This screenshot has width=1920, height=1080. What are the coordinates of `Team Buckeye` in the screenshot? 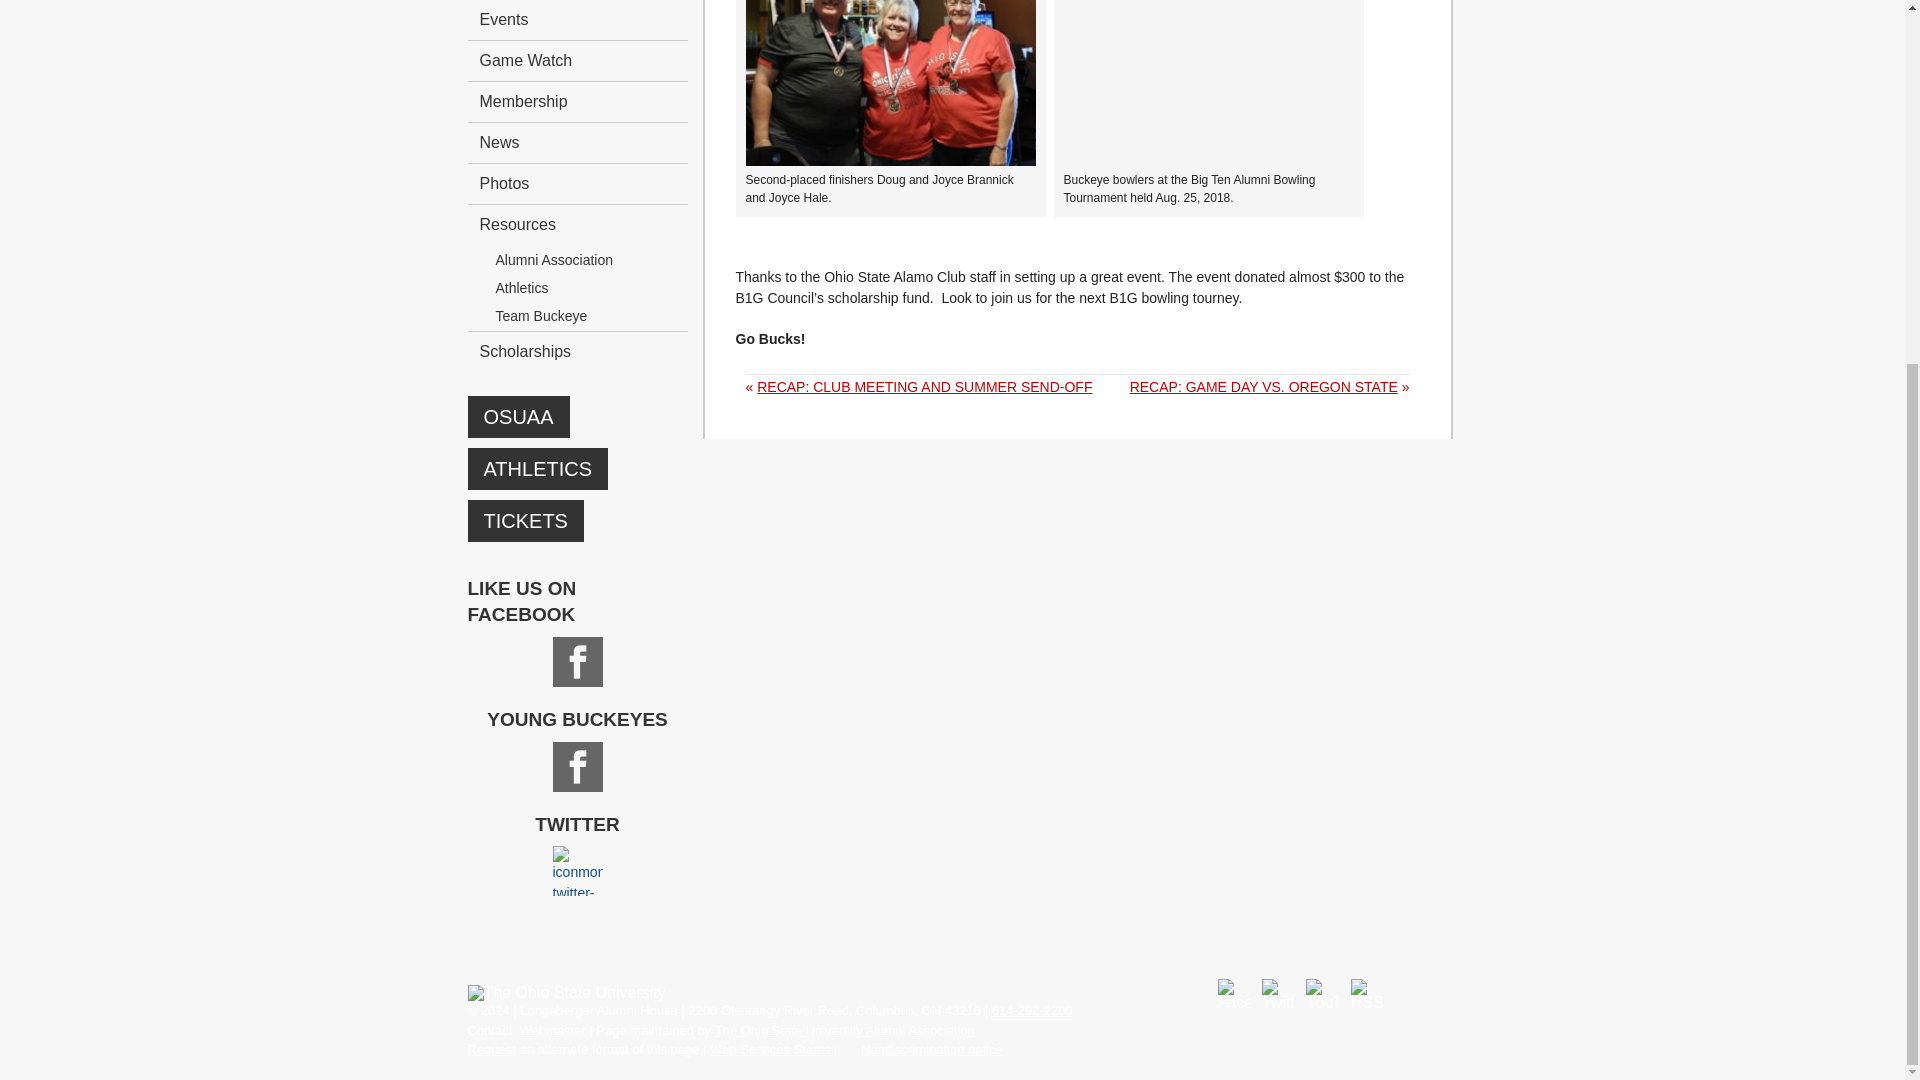 It's located at (586, 316).